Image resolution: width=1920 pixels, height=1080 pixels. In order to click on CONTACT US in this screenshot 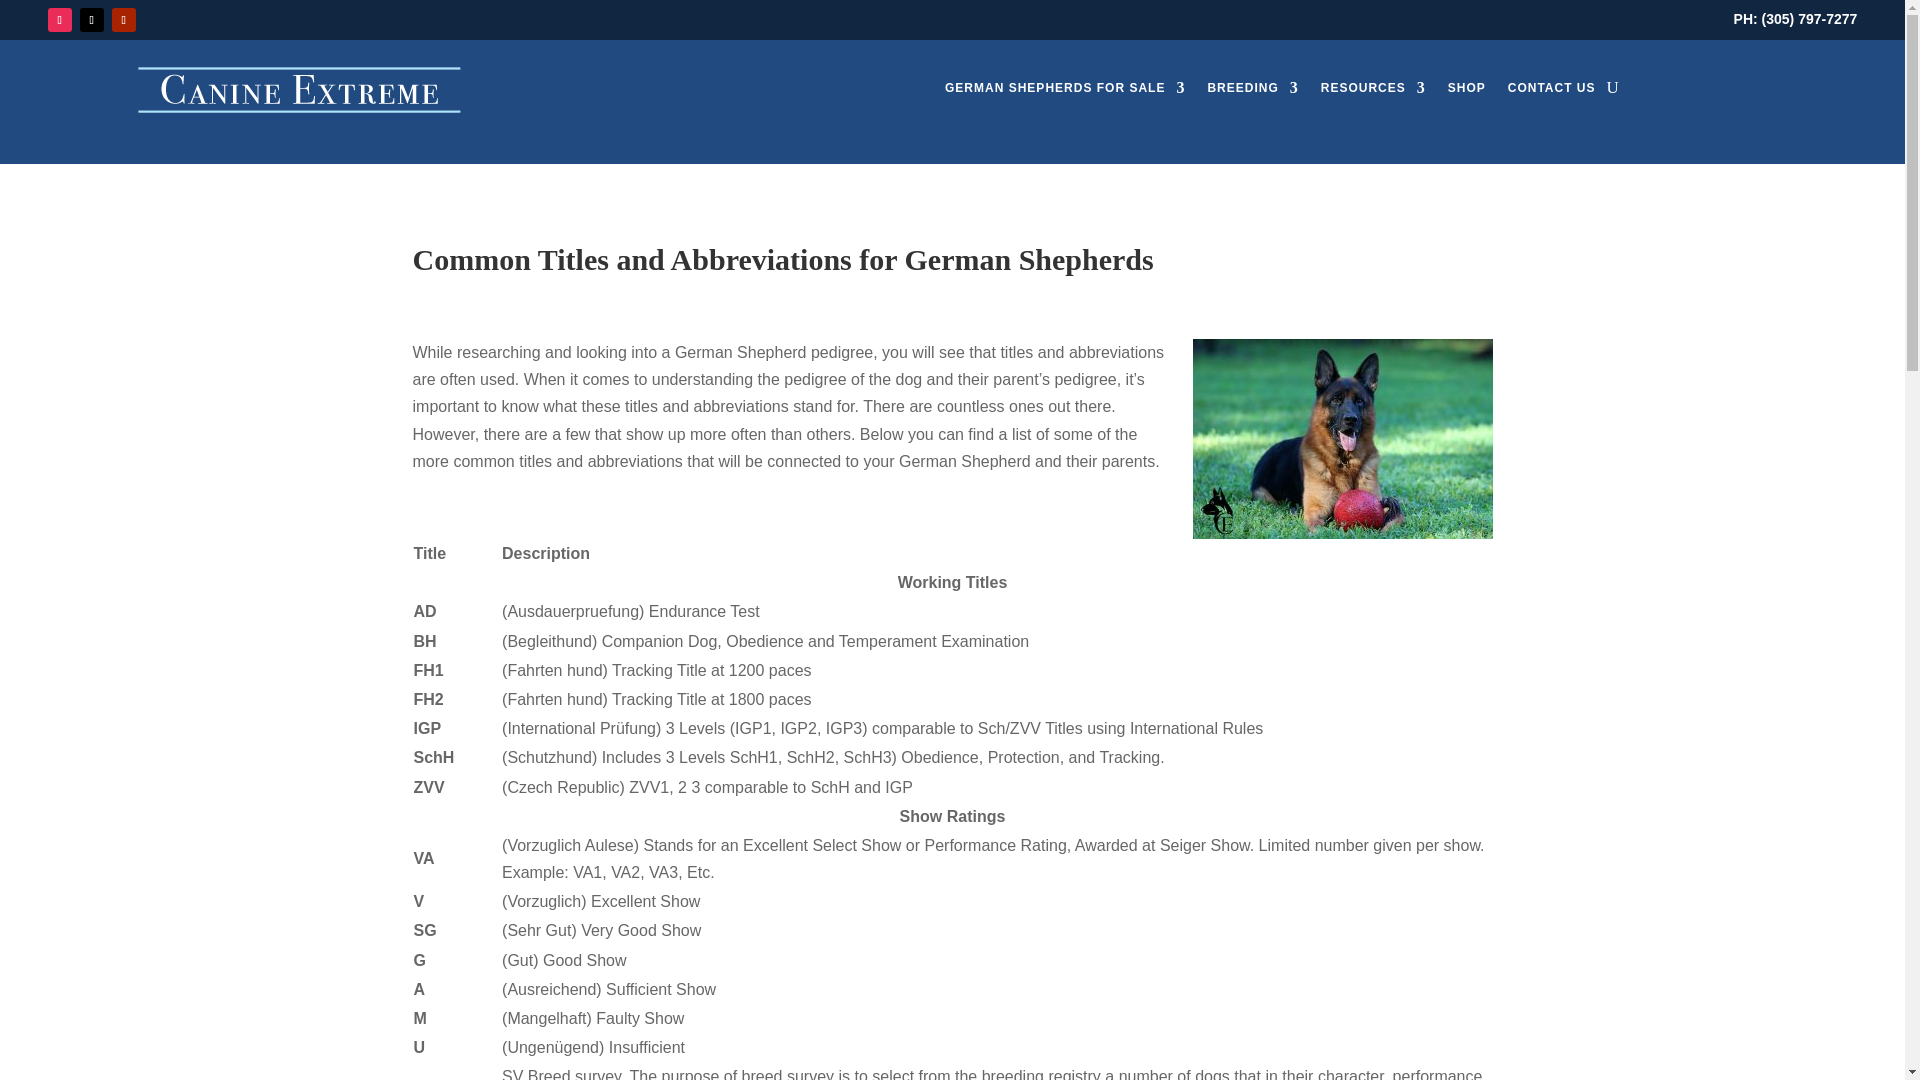, I will do `click(1551, 92)`.